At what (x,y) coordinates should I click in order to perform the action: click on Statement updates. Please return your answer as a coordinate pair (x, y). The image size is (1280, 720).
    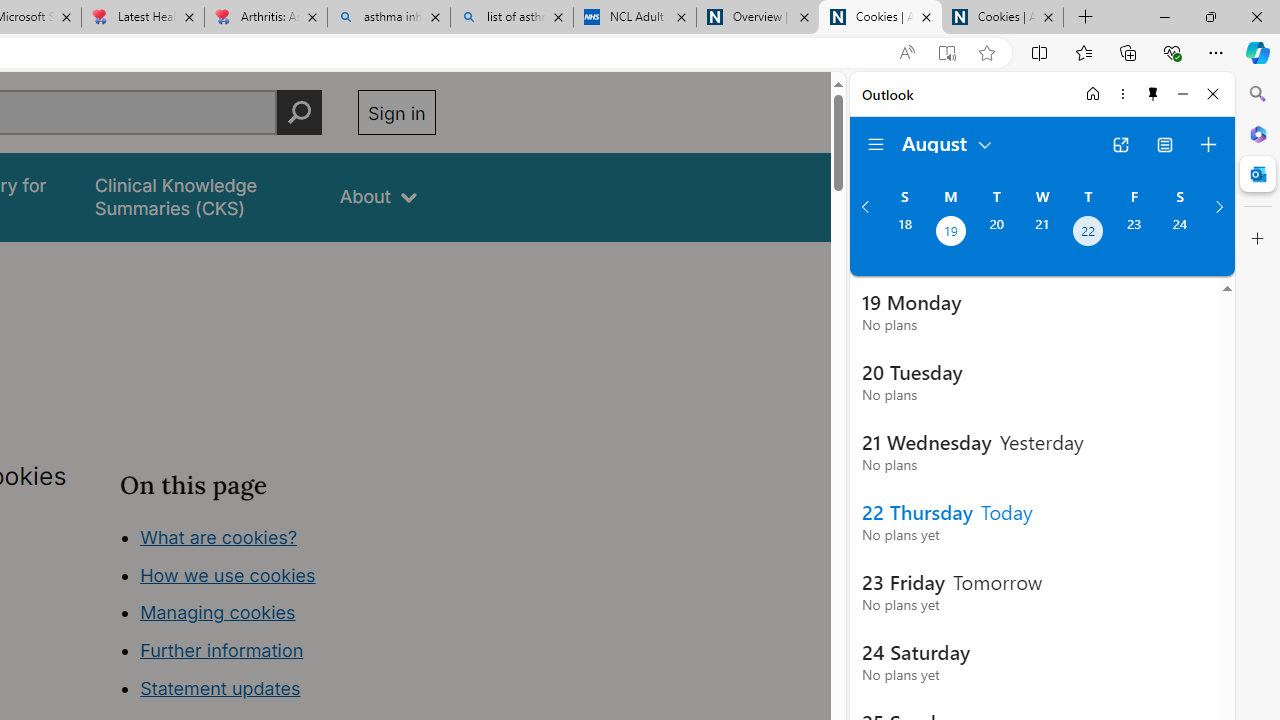
    Looking at the image, I should click on (220, 688).